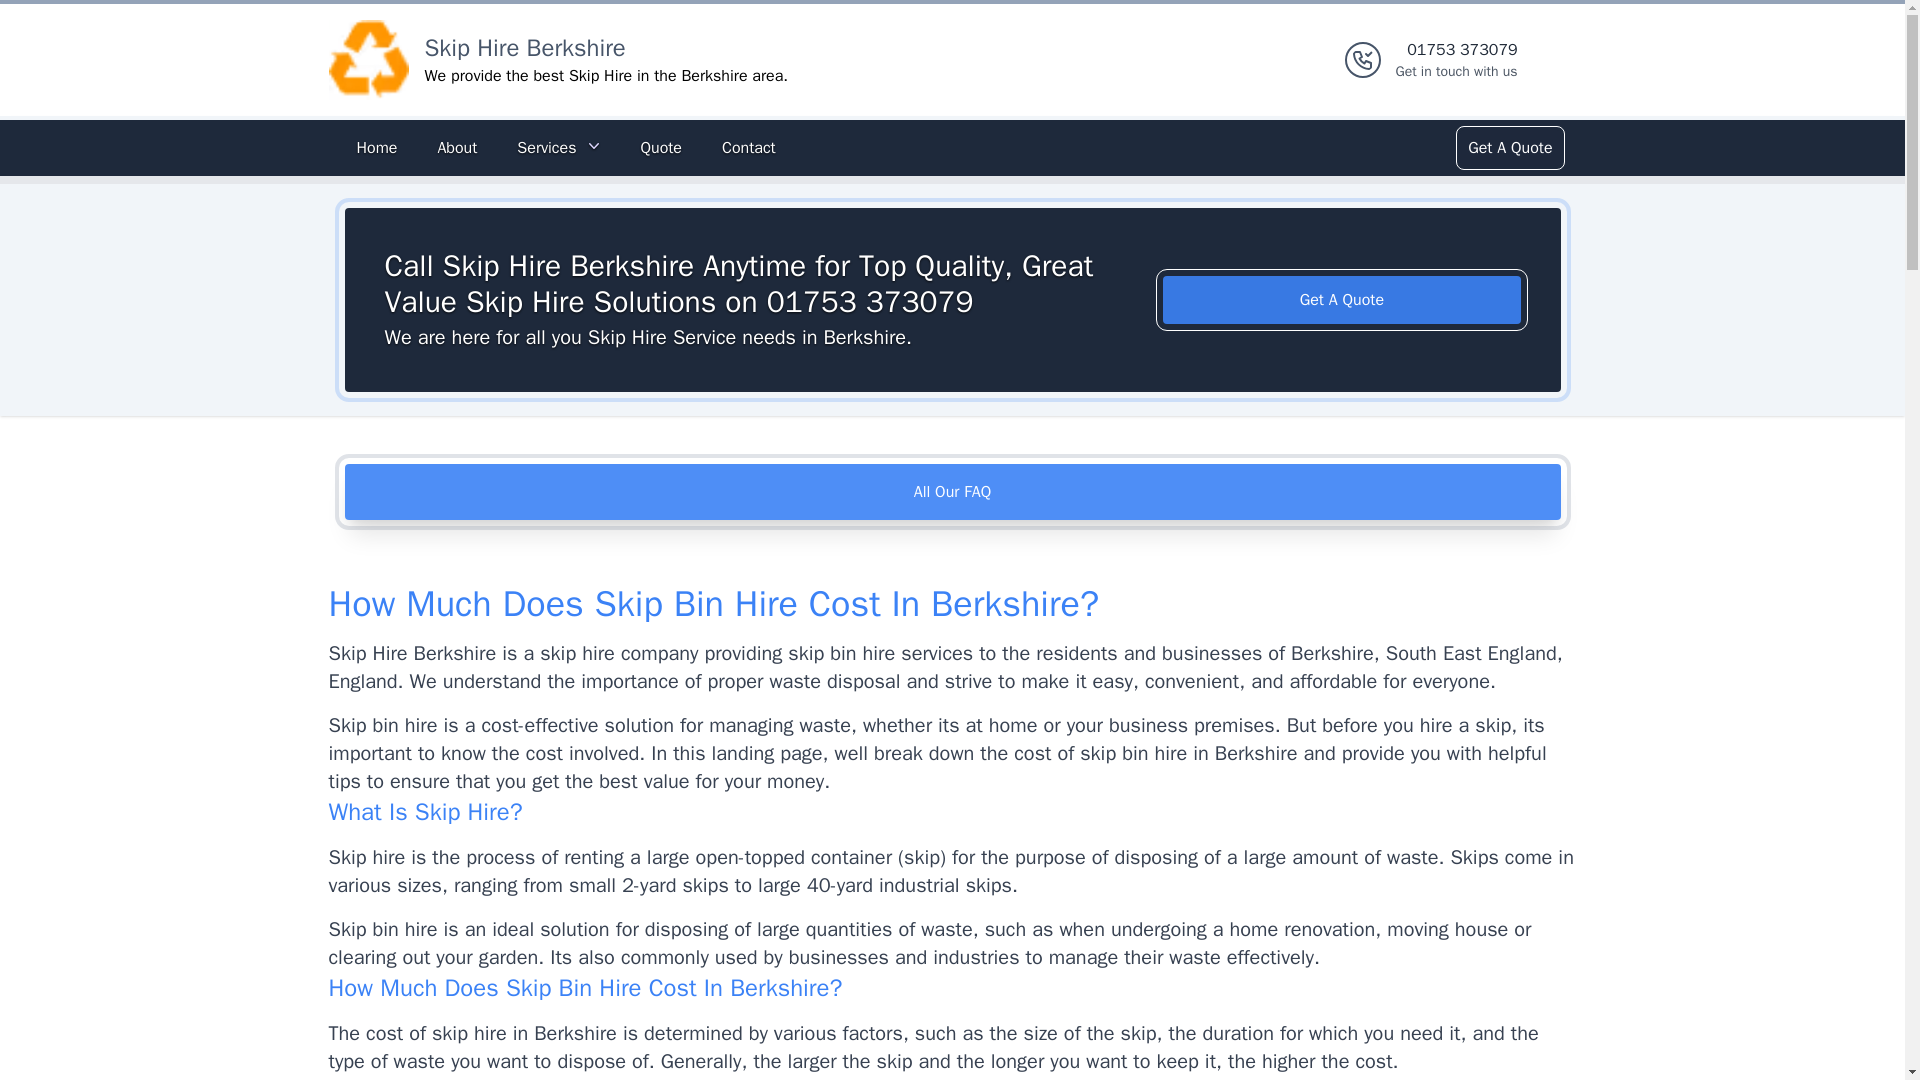  What do you see at coordinates (1342, 300) in the screenshot?
I see `Quote` at bounding box center [1342, 300].